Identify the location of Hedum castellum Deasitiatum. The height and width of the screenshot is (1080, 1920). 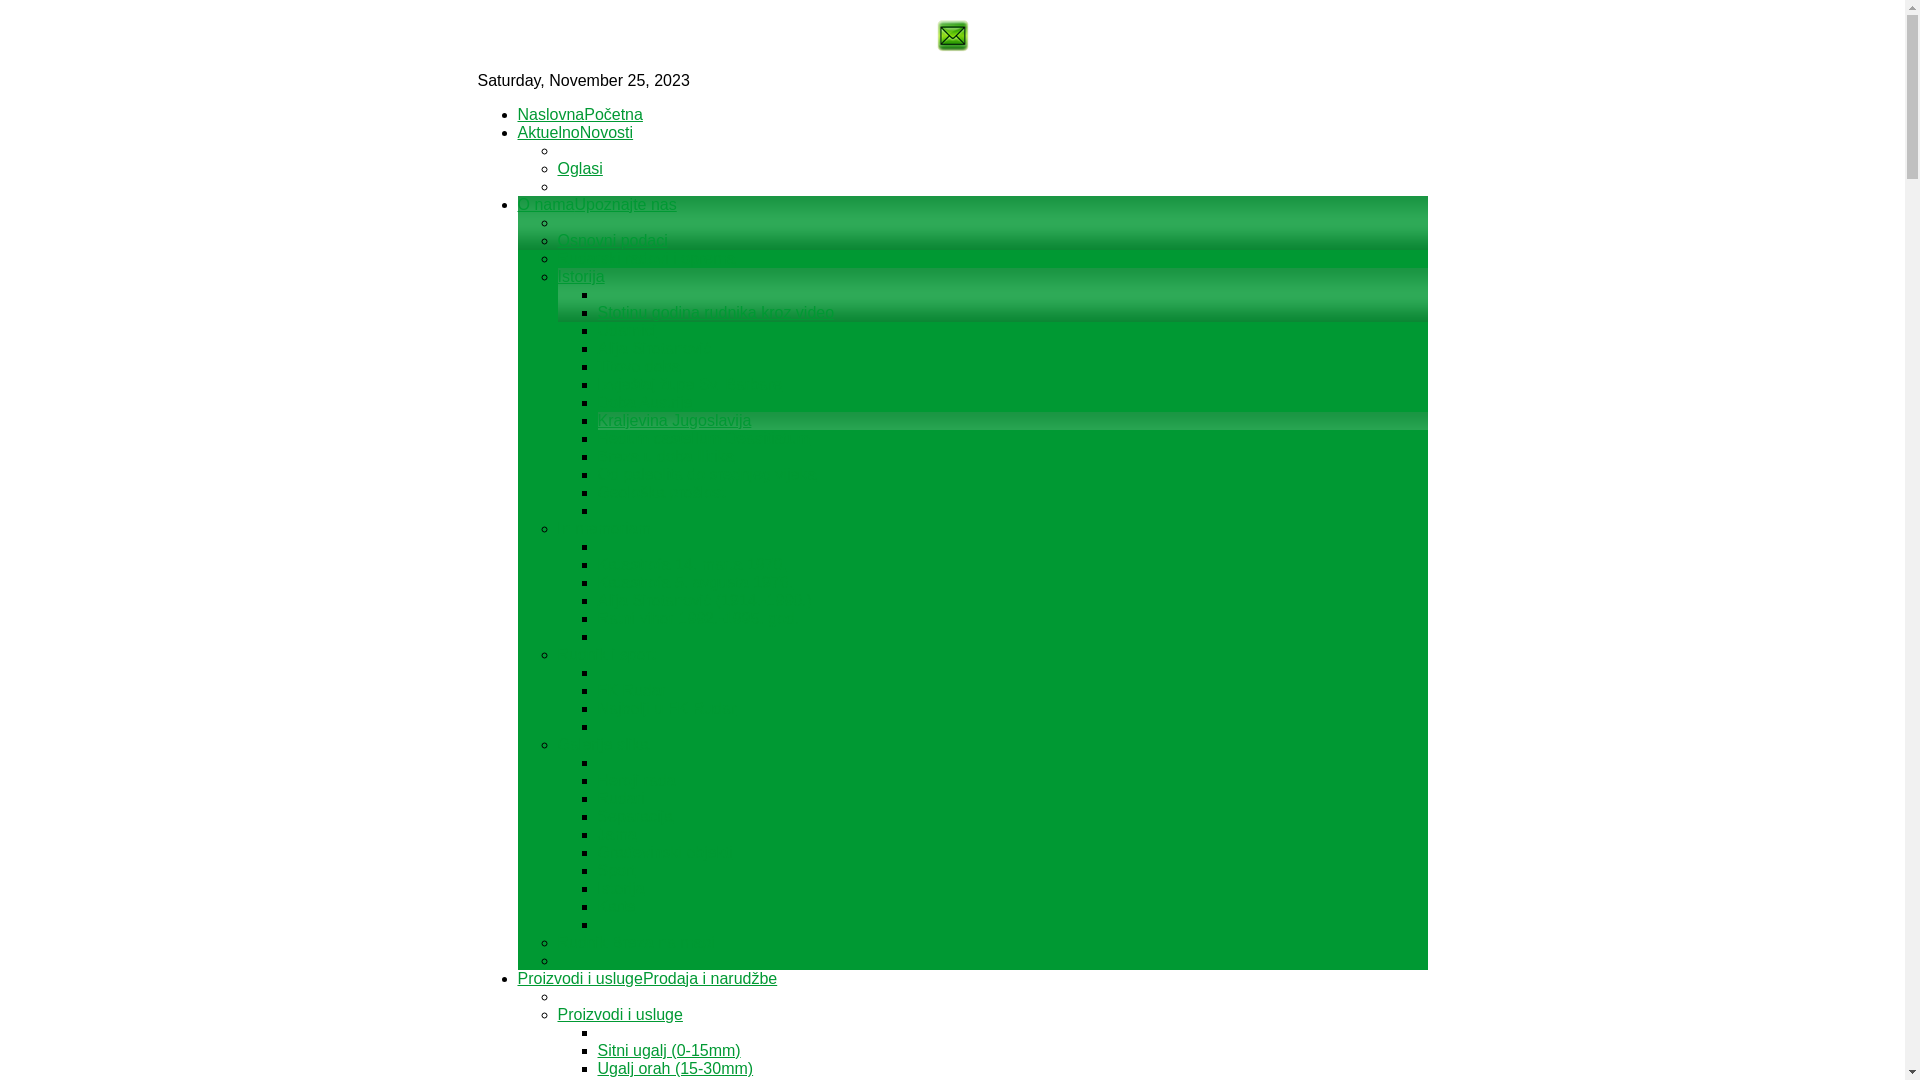
(704, 438).